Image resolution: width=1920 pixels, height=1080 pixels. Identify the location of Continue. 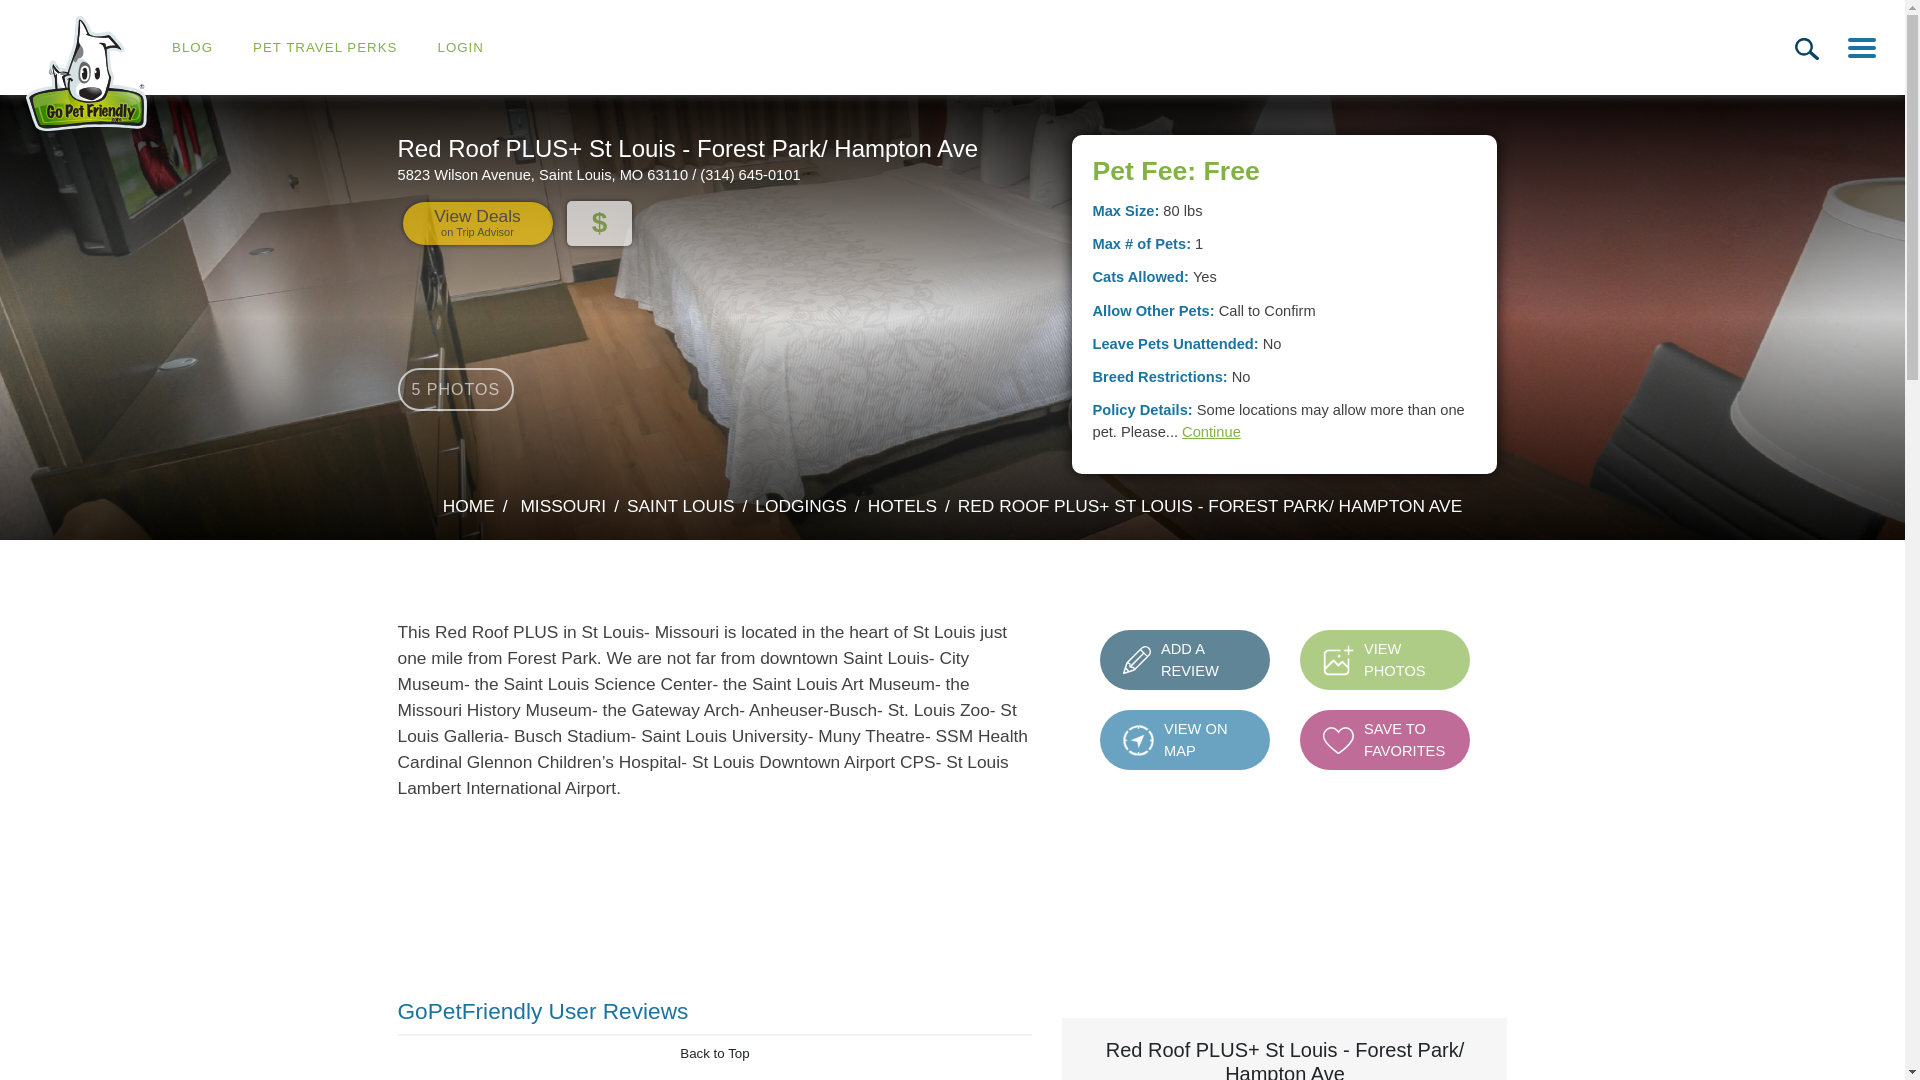
(1211, 432).